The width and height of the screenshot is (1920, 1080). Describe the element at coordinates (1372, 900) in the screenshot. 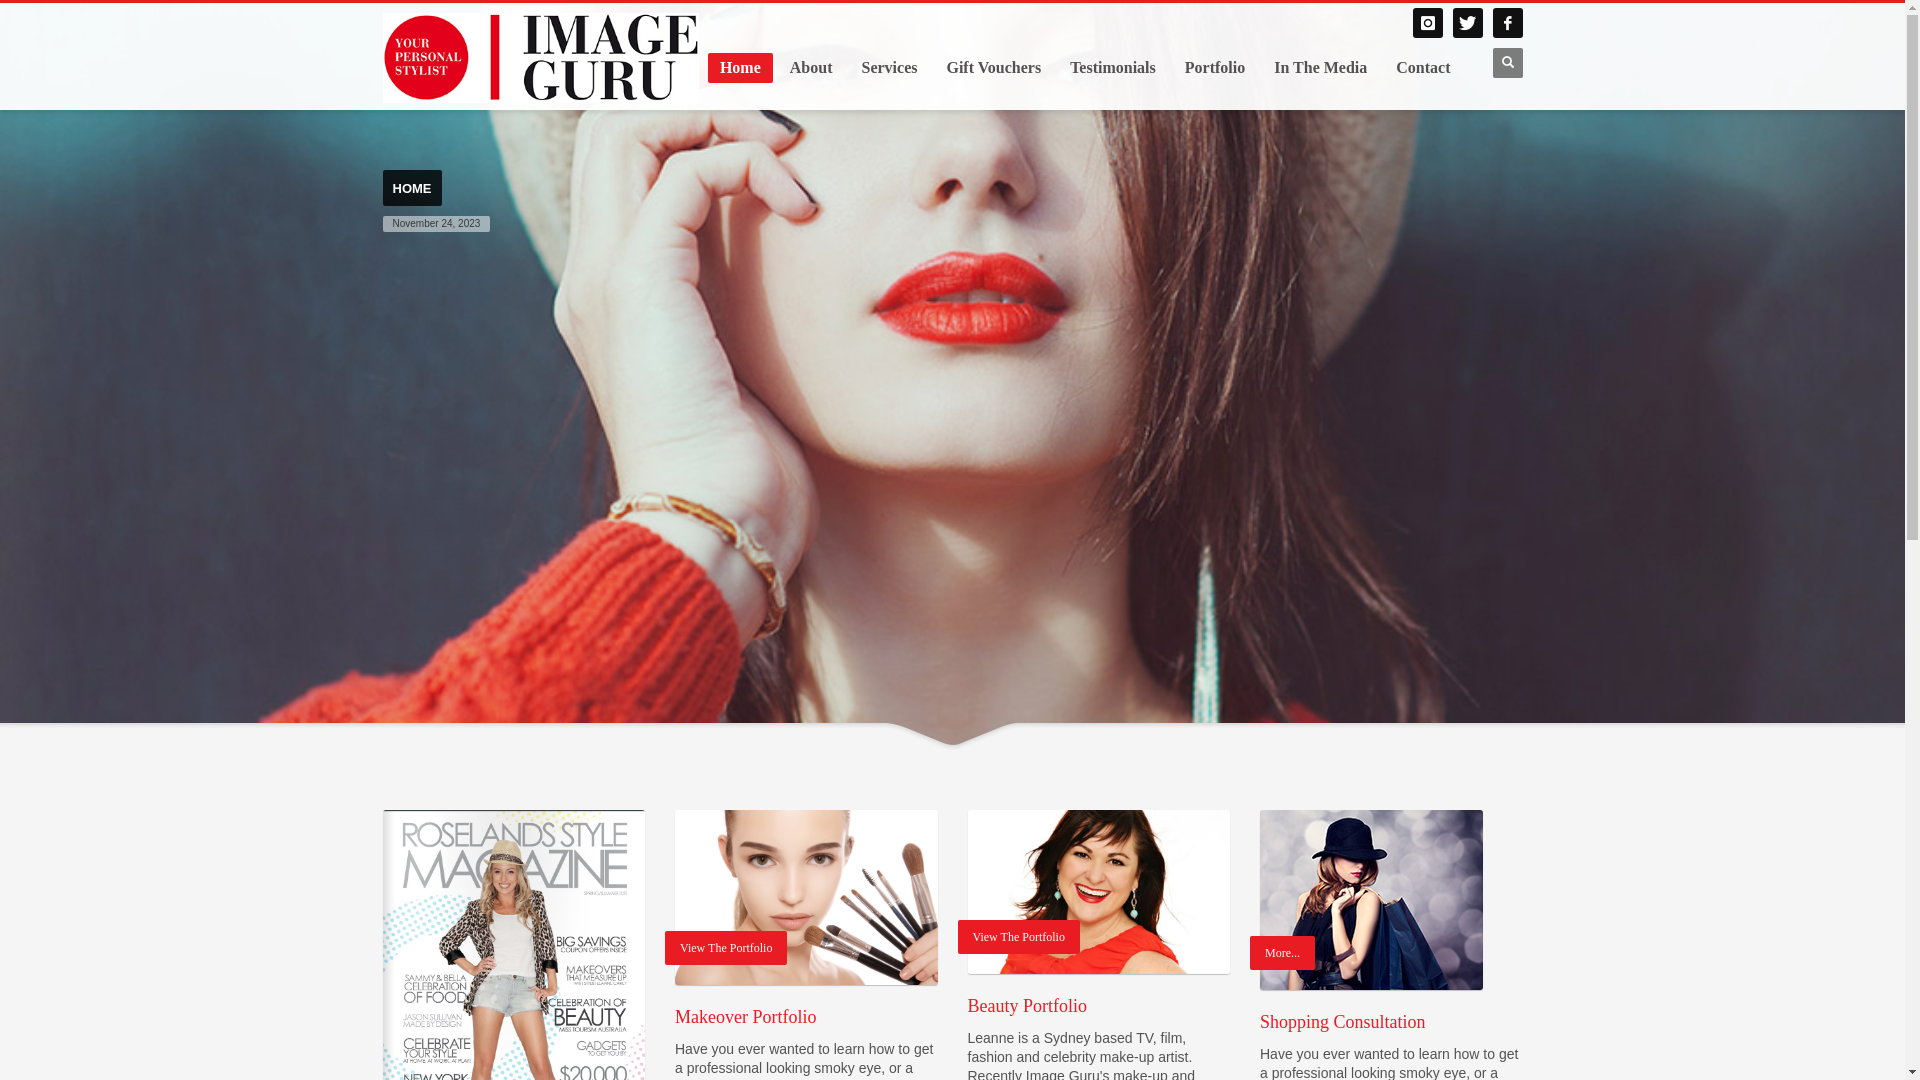

I see `Shopping Consultation` at that location.